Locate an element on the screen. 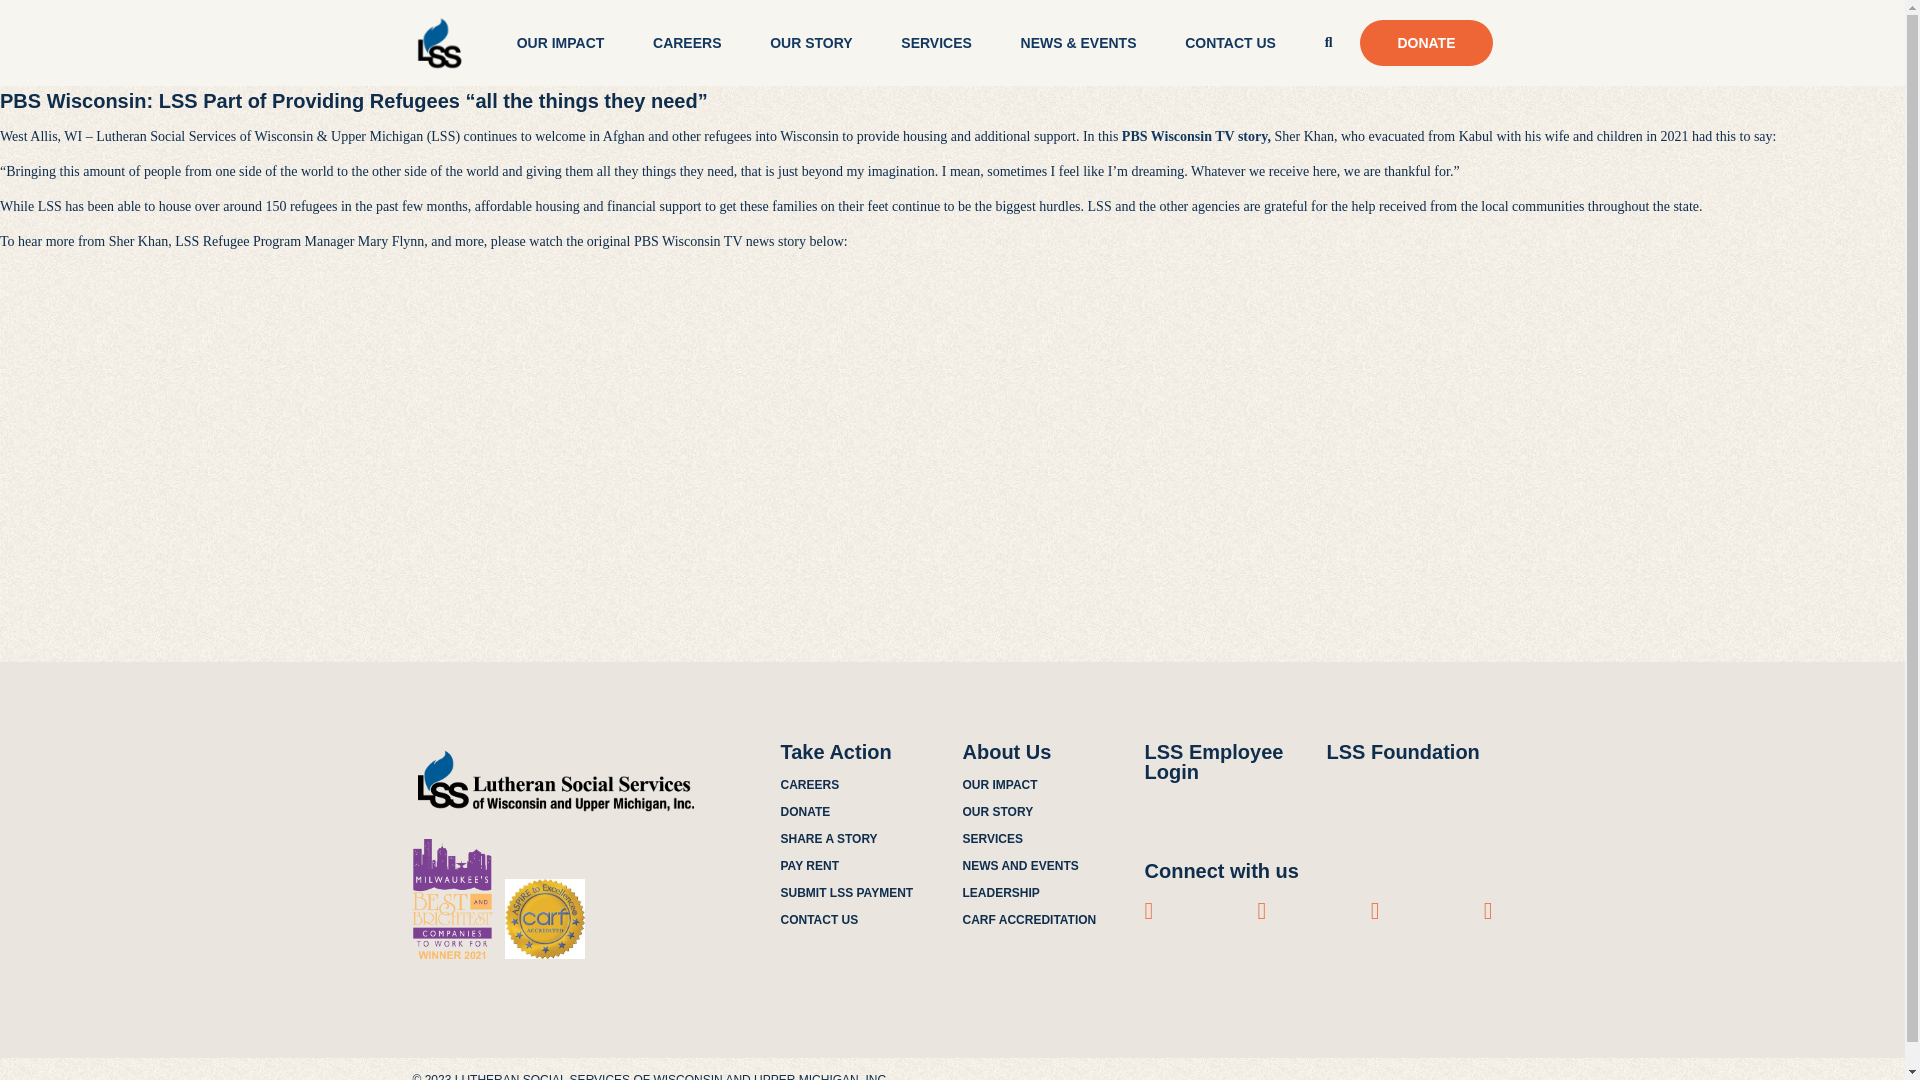  CAREERS is located at coordinates (686, 42).